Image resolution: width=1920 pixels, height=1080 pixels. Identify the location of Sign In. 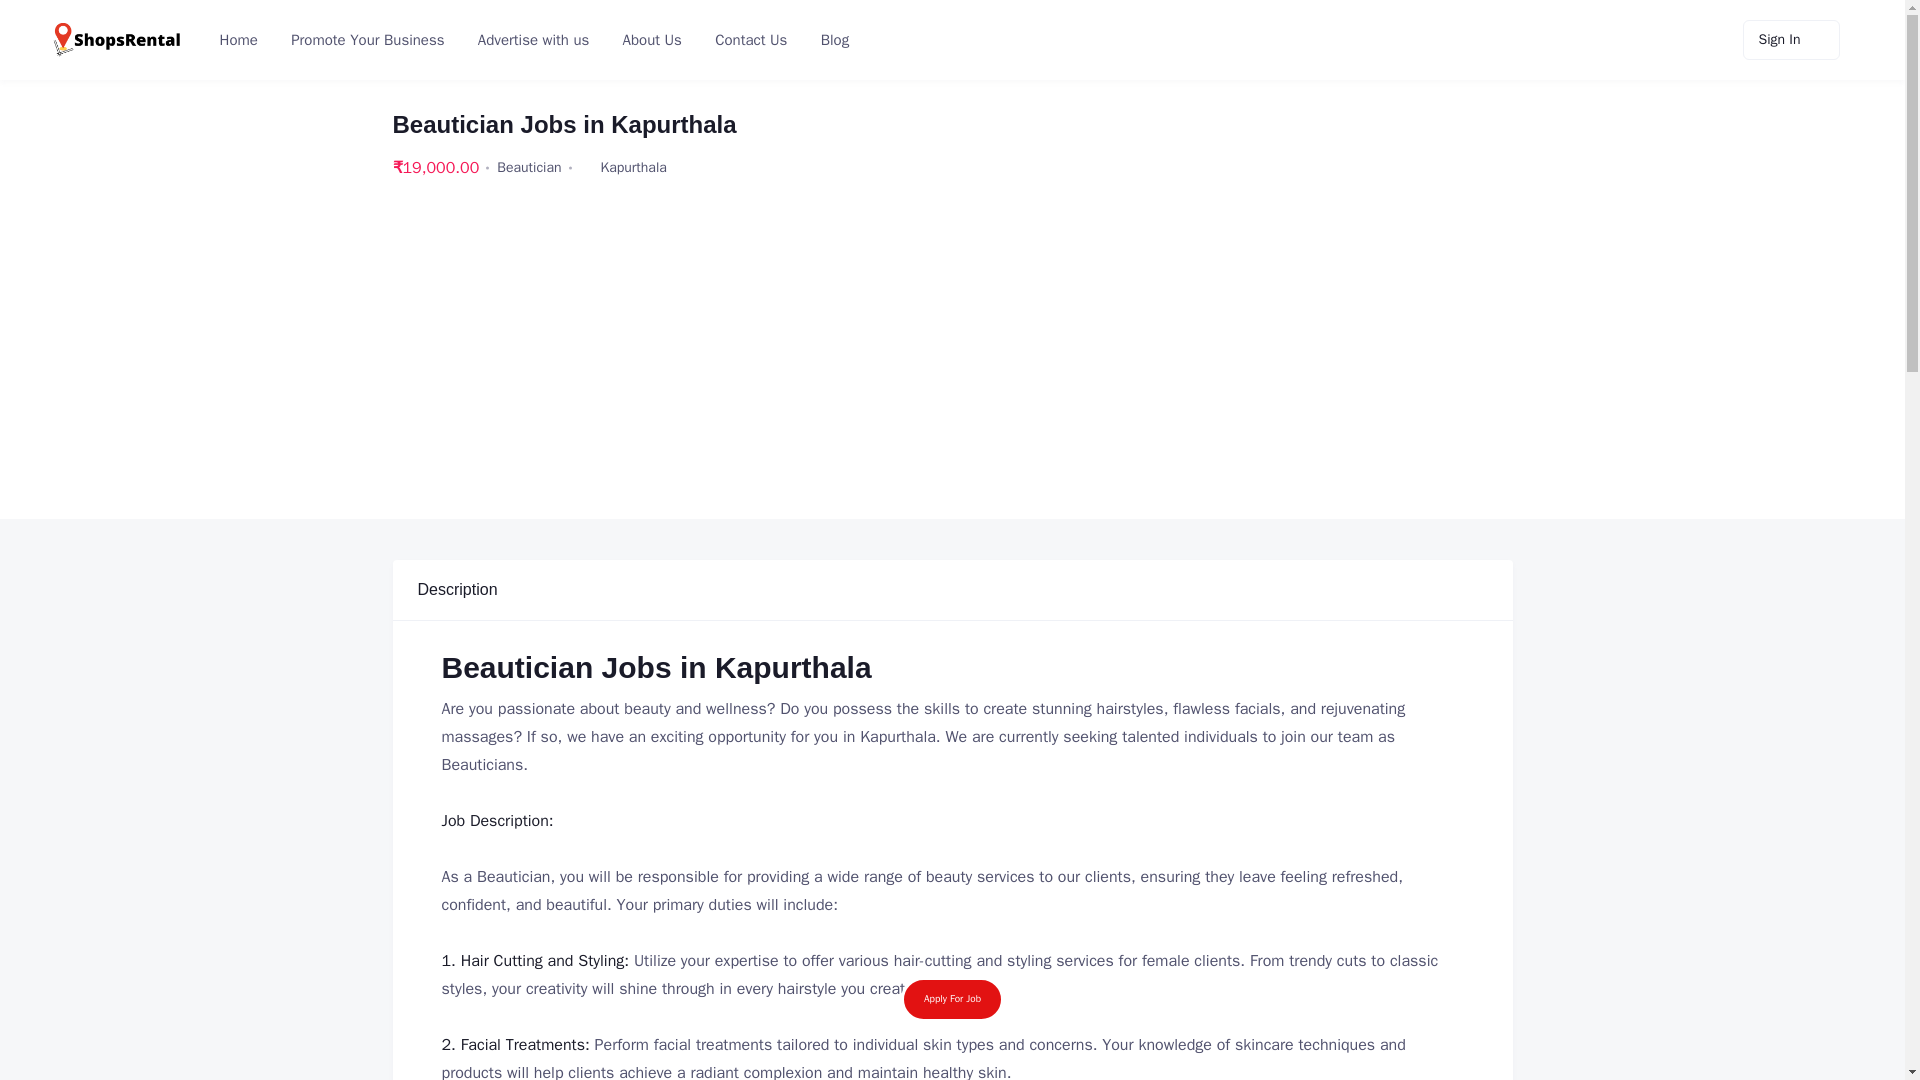
(1791, 40).